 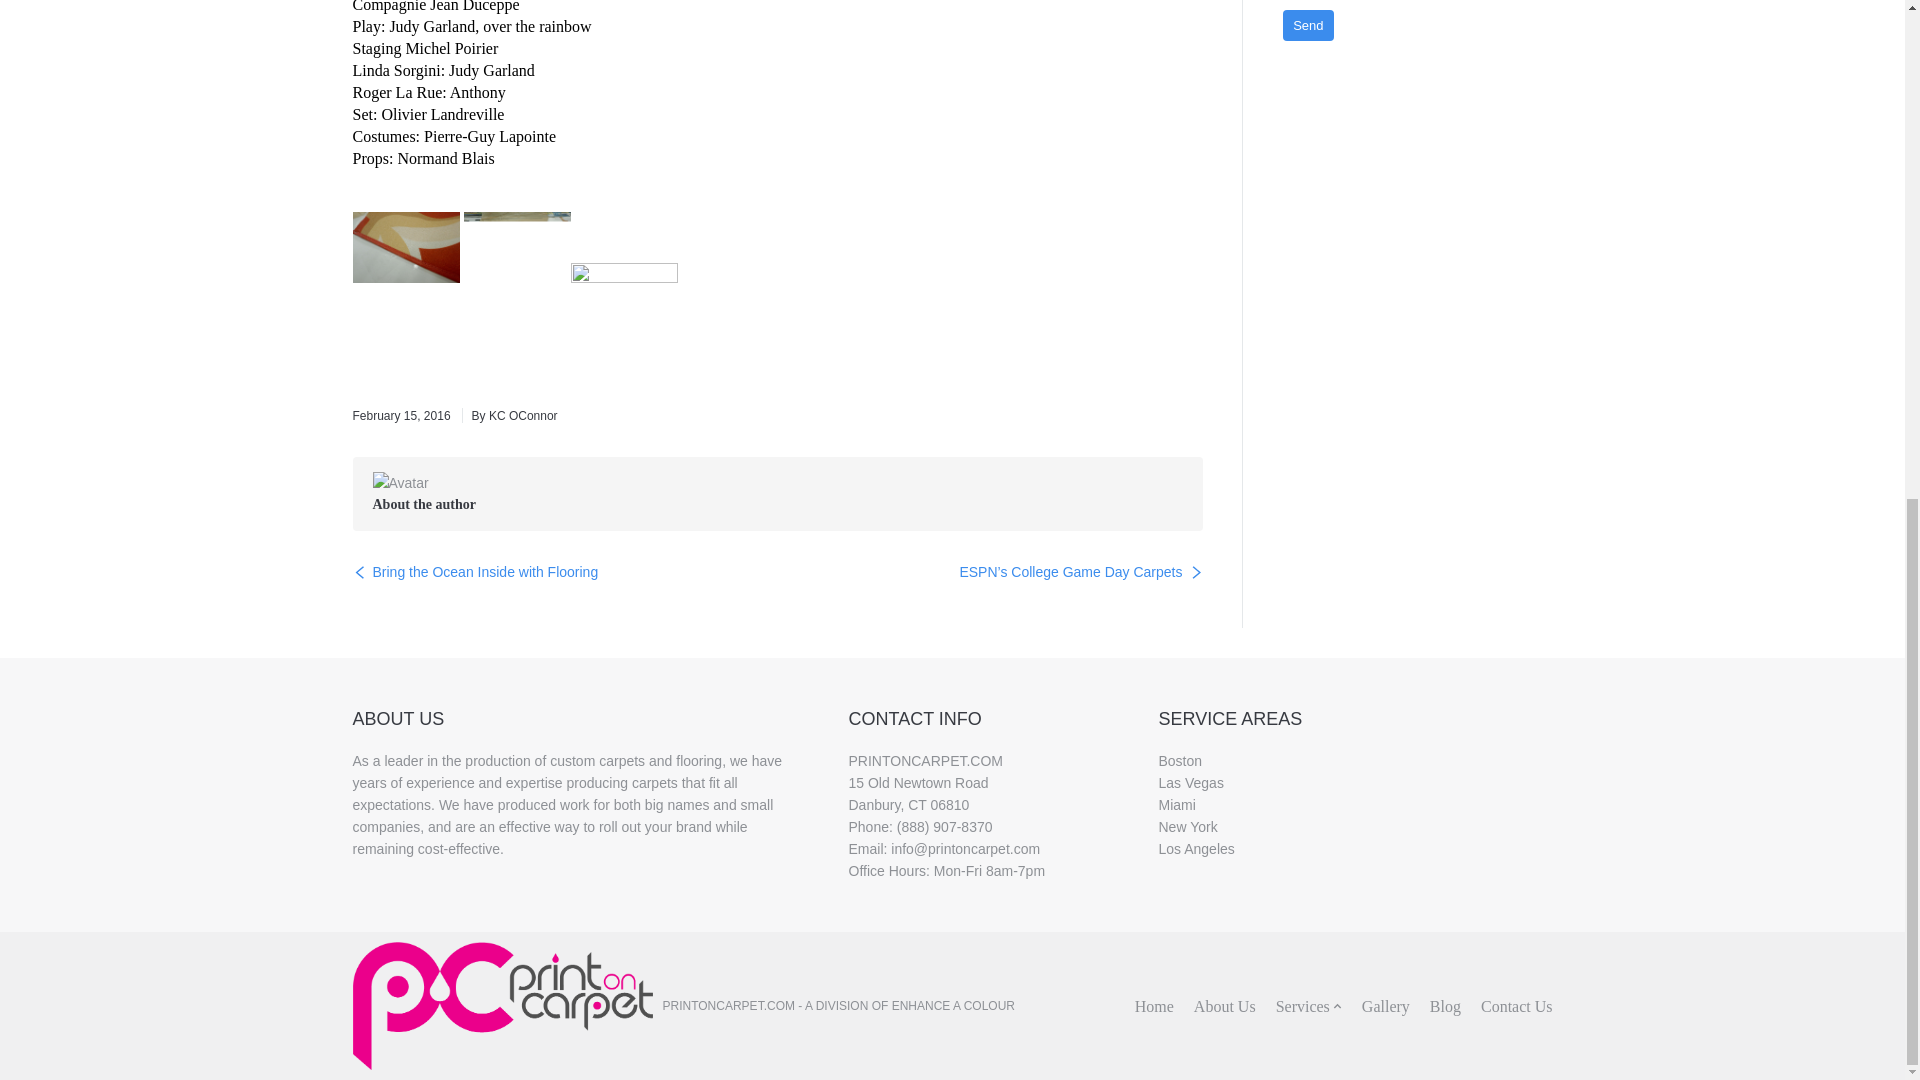 What do you see at coordinates (1190, 782) in the screenshot?
I see `Las Vegas` at bounding box center [1190, 782].